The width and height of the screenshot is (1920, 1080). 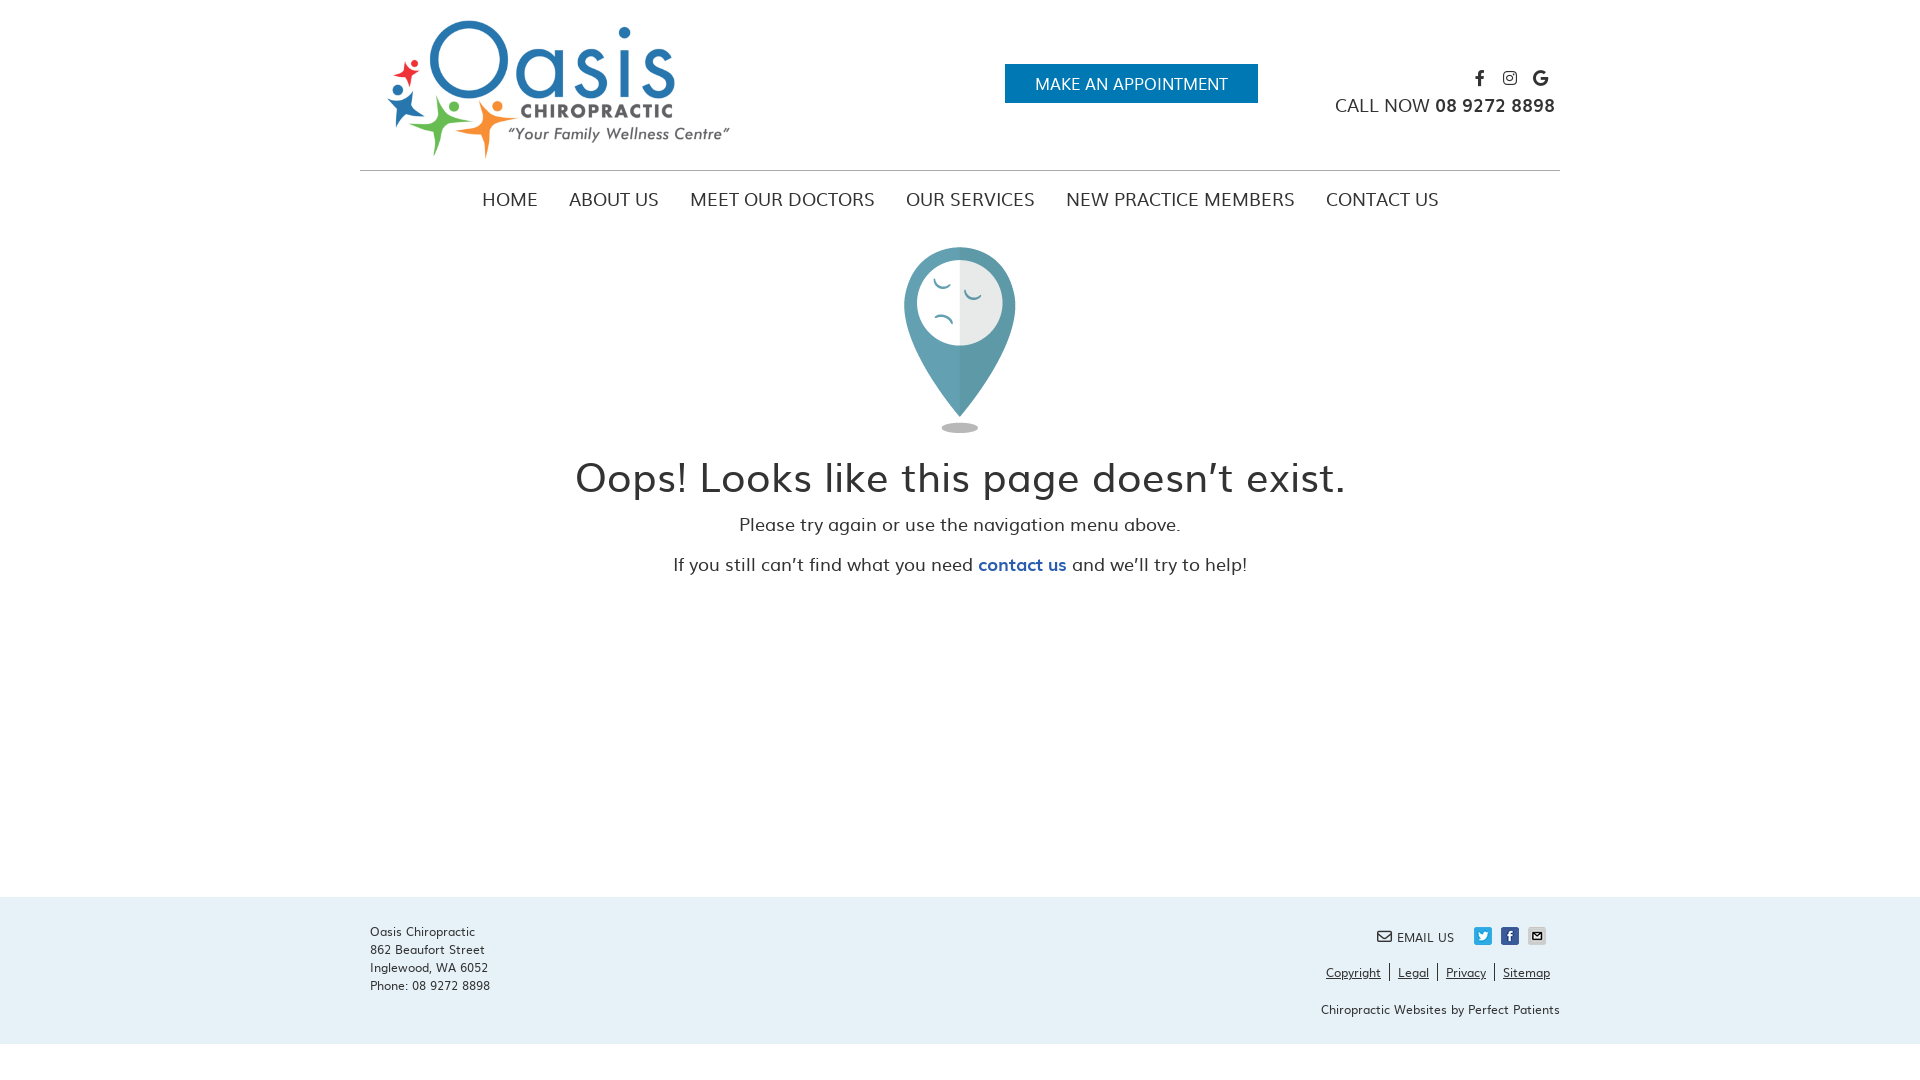 I want to click on CONTACT US, so click(x=1382, y=199).